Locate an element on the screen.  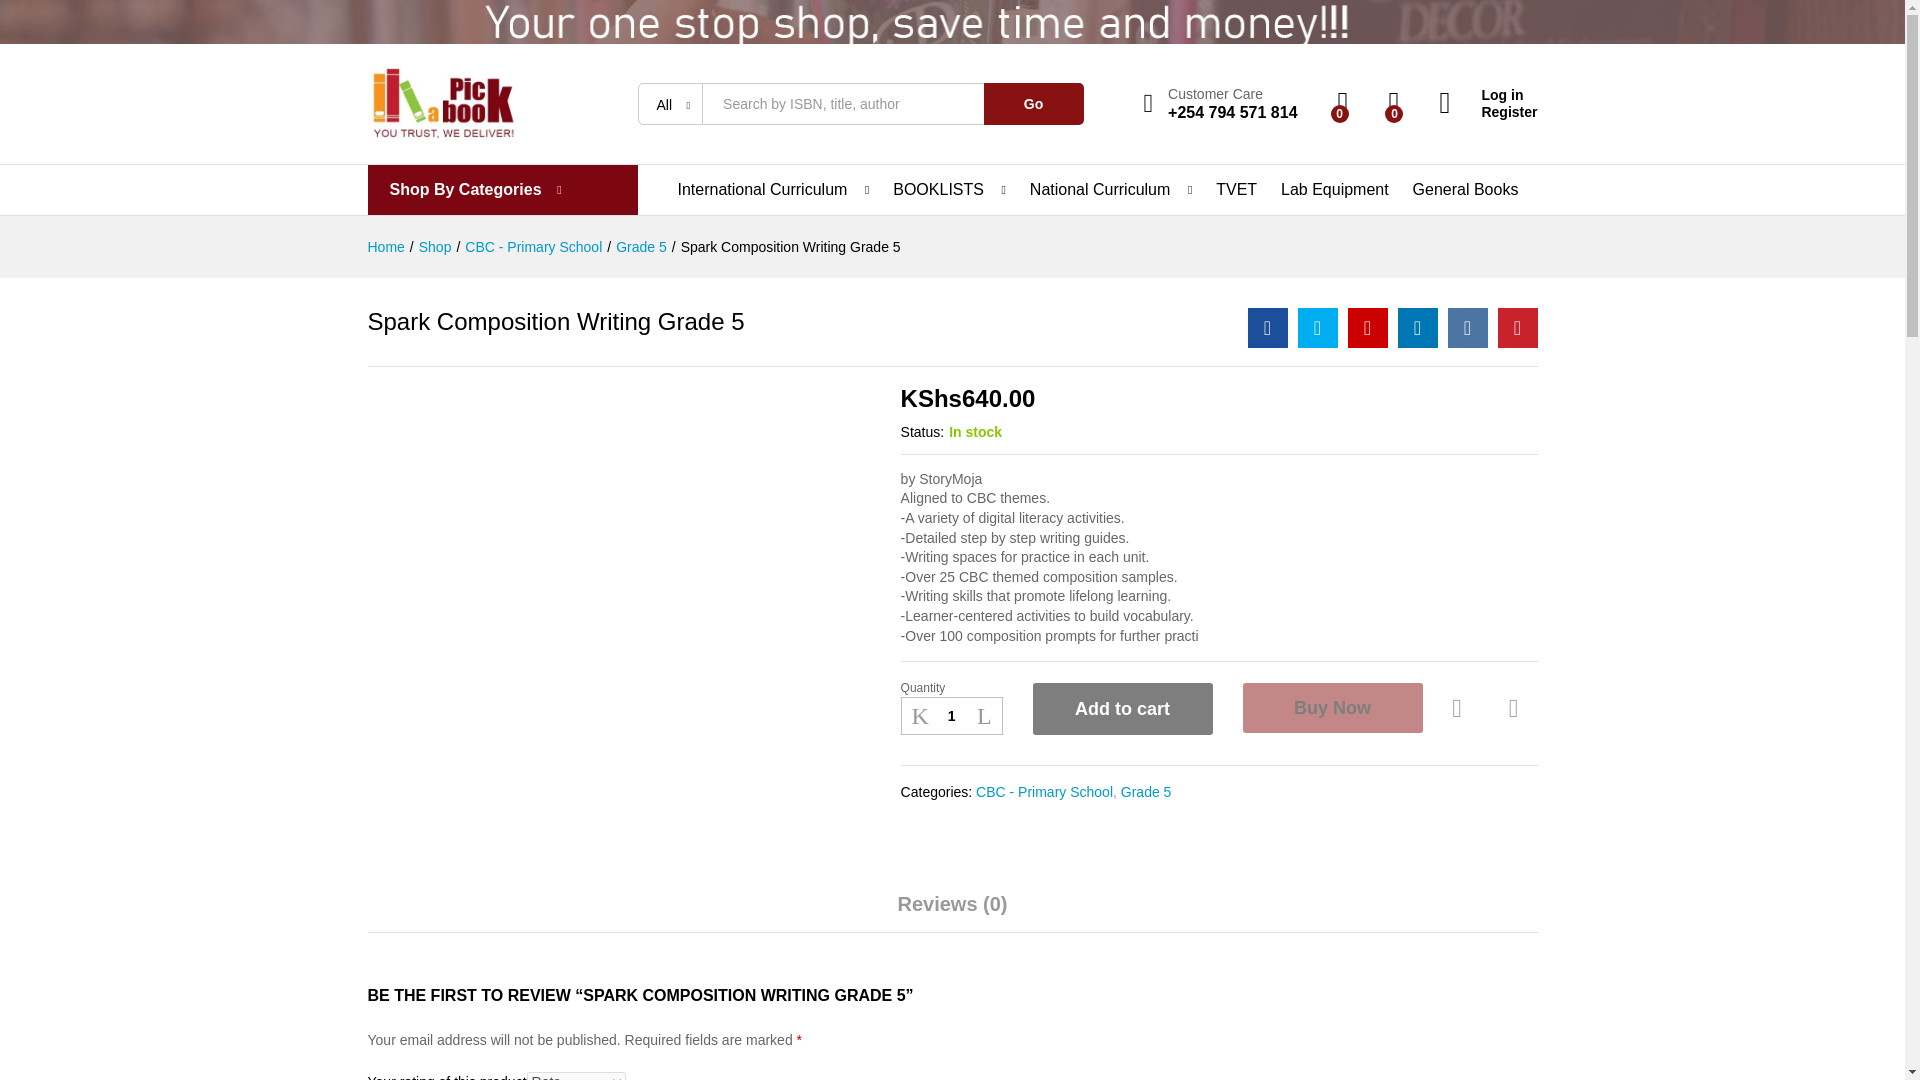
Spark Composition Writing Grade 5 is located at coordinates (1268, 327).